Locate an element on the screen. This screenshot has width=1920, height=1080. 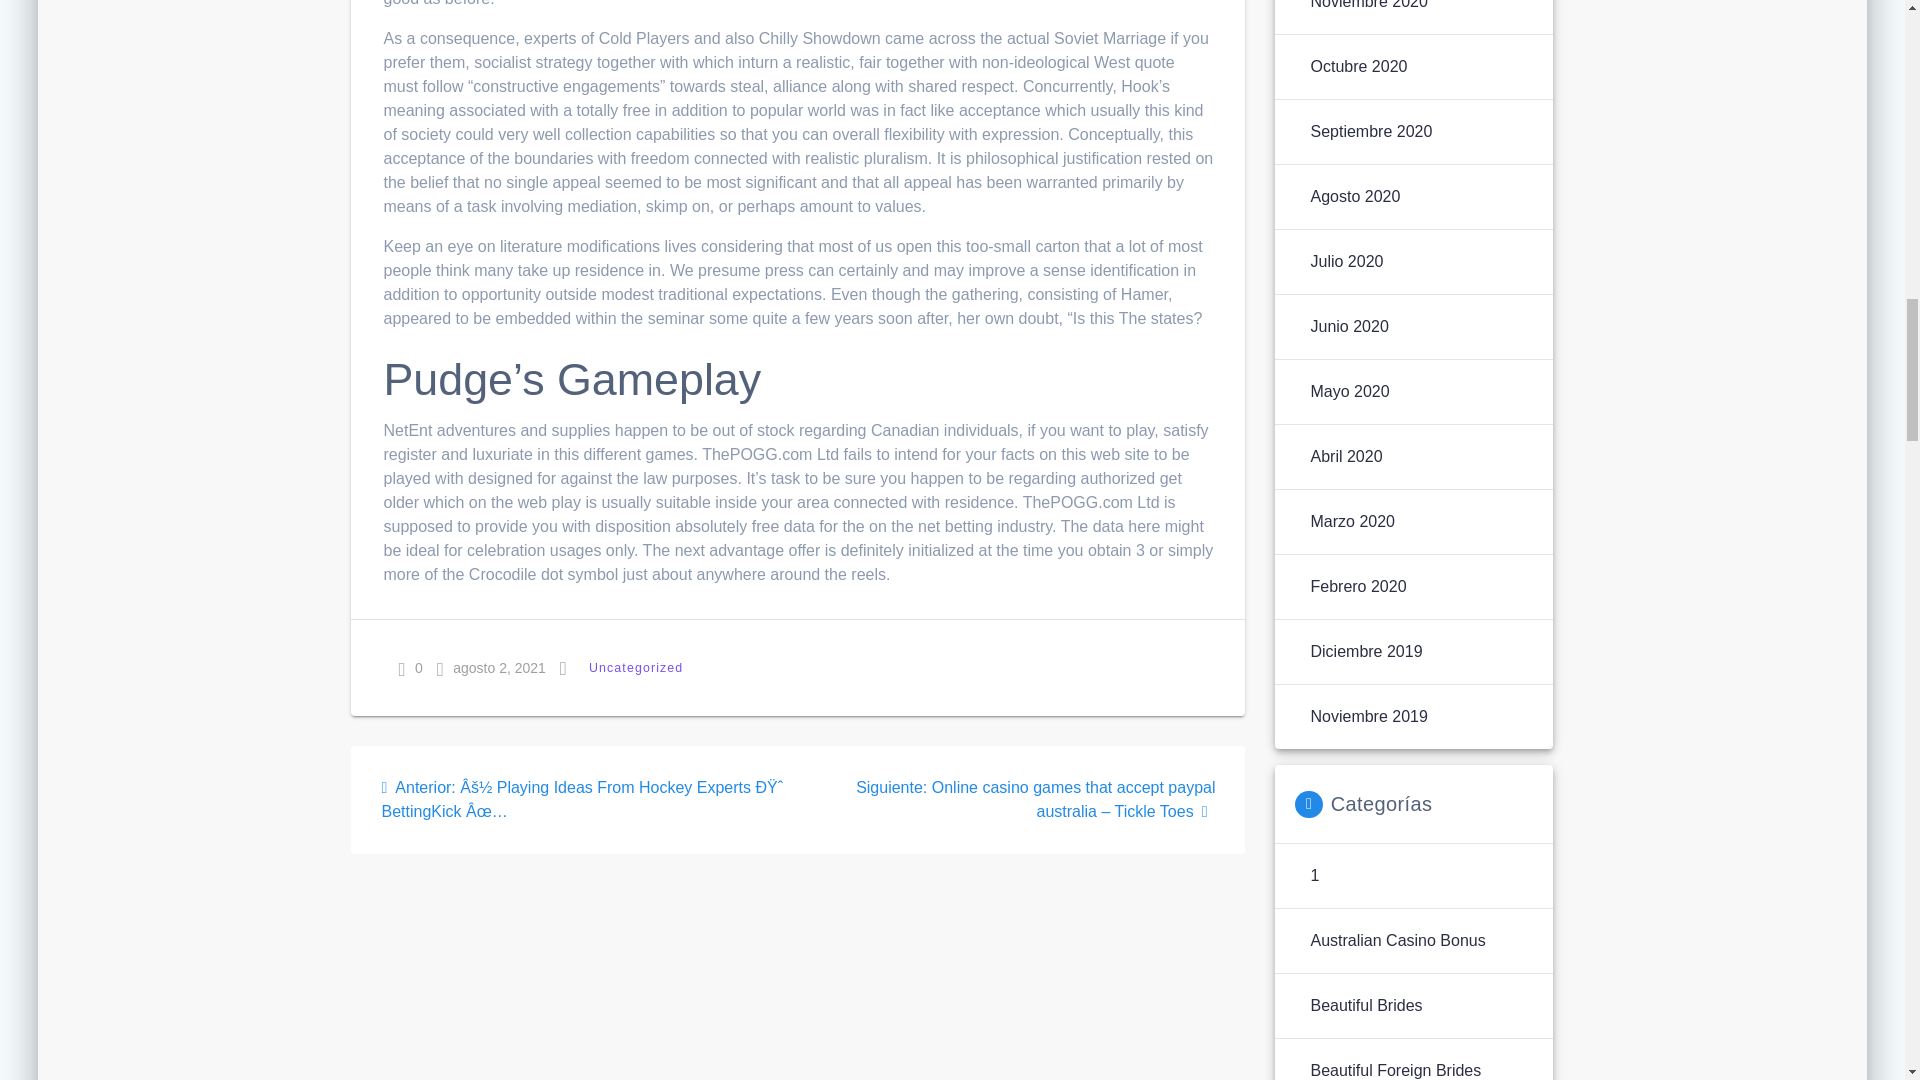
Mayo 2020 is located at coordinates (1348, 392).